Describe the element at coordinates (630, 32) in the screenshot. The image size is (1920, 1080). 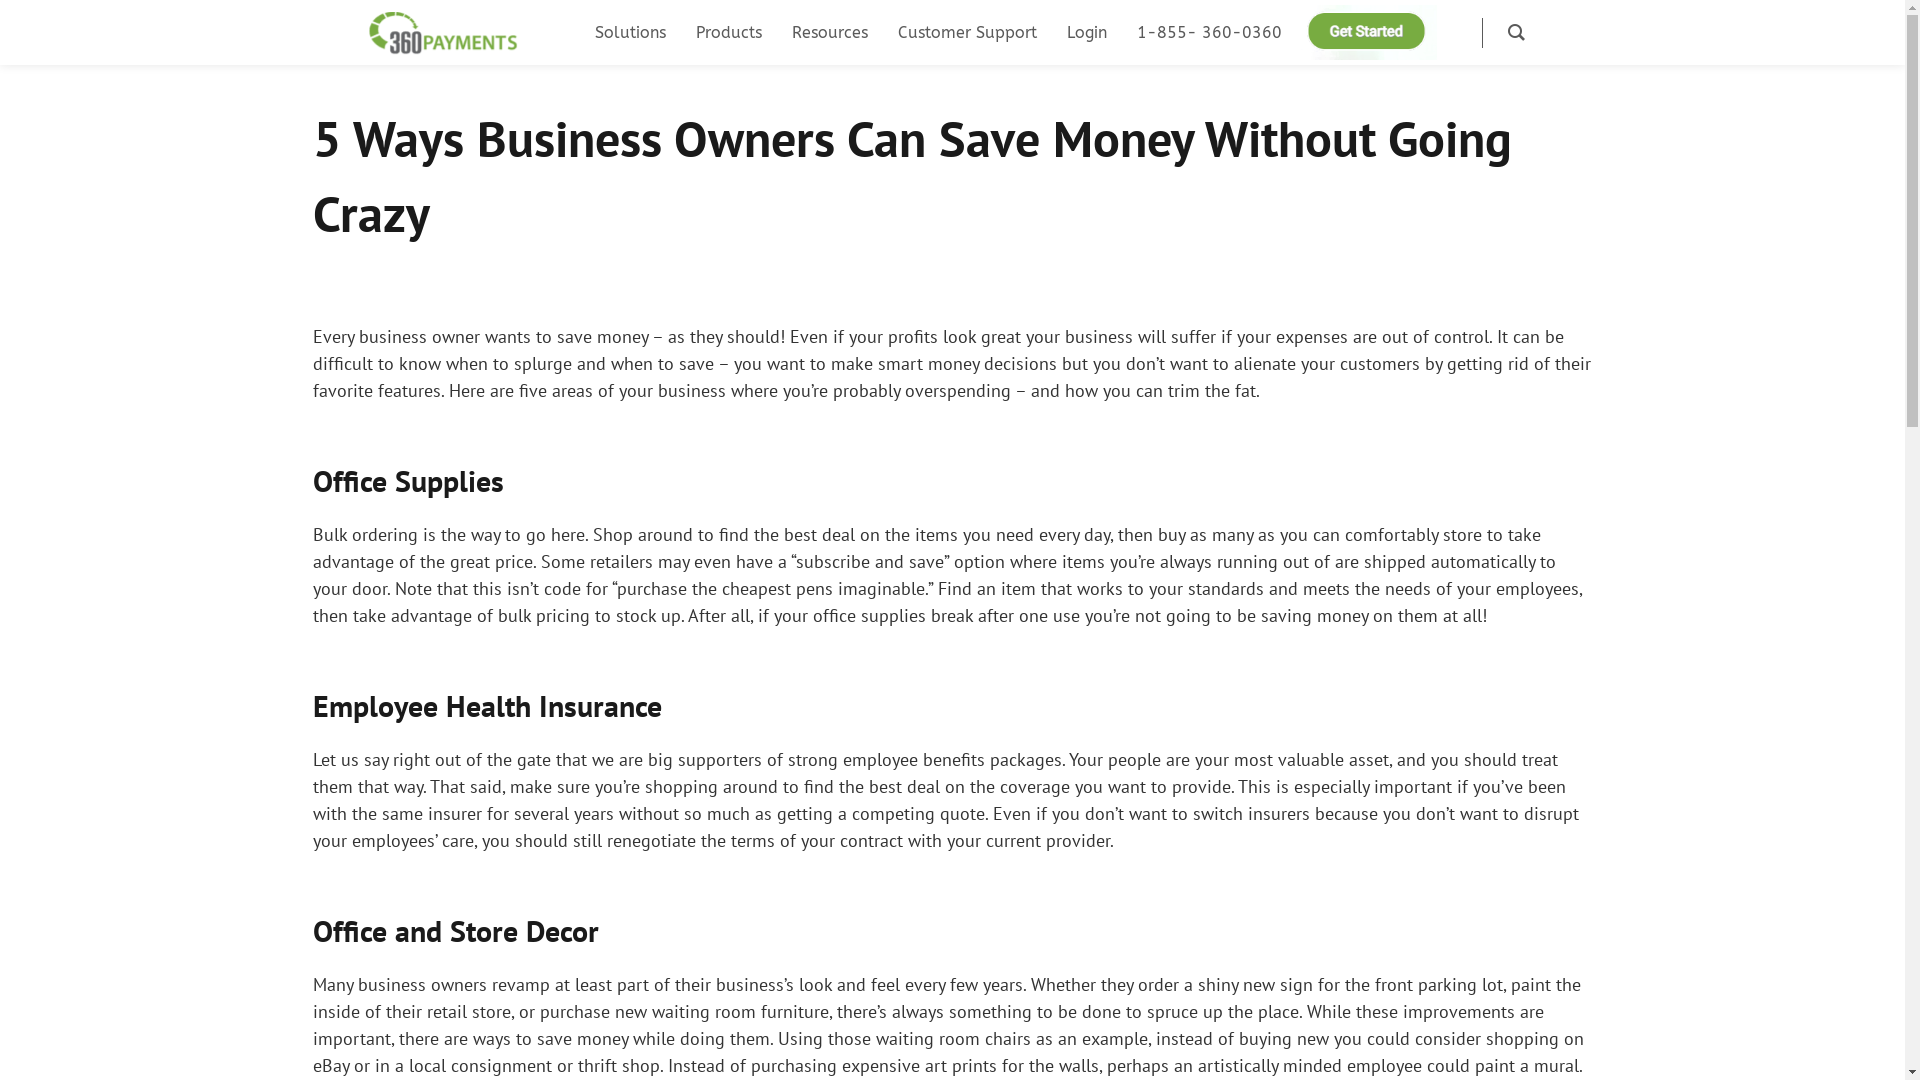
I see `Solutions` at that location.